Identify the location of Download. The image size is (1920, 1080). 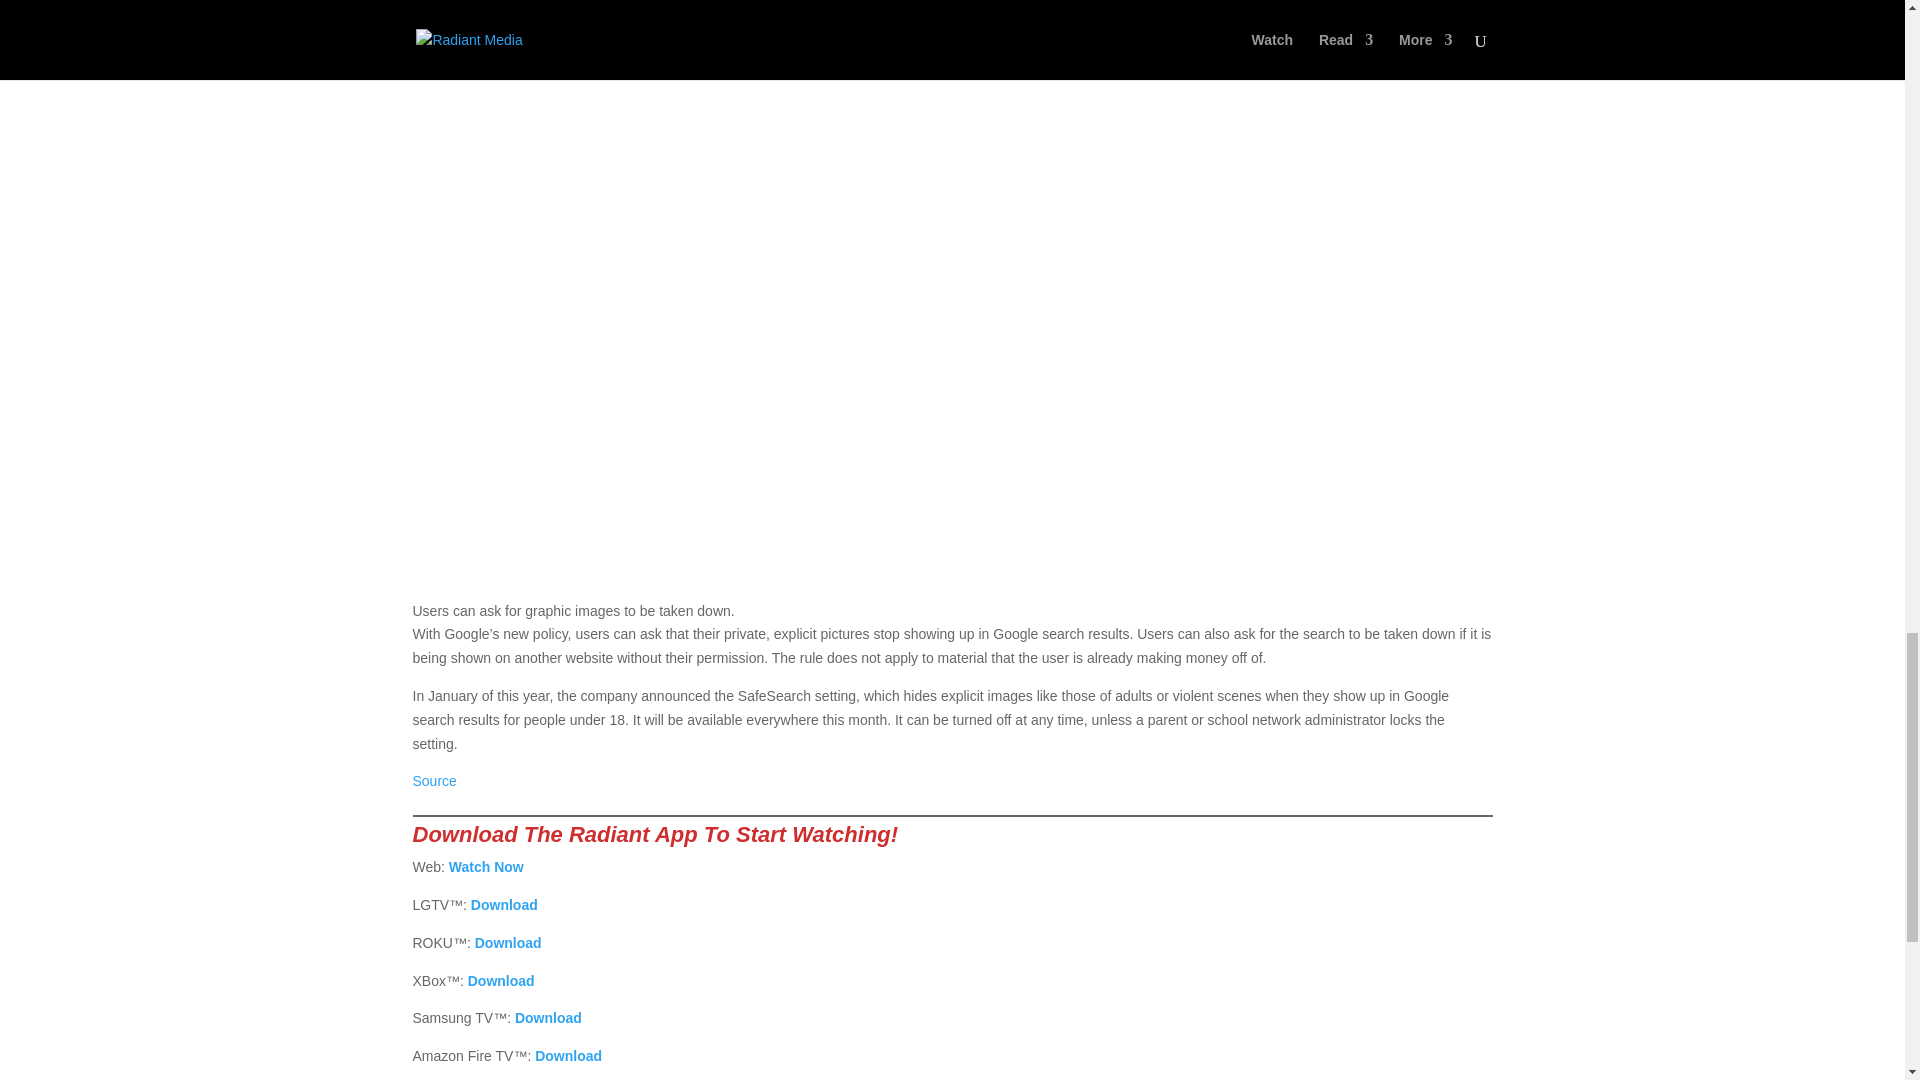
(568, 1055).